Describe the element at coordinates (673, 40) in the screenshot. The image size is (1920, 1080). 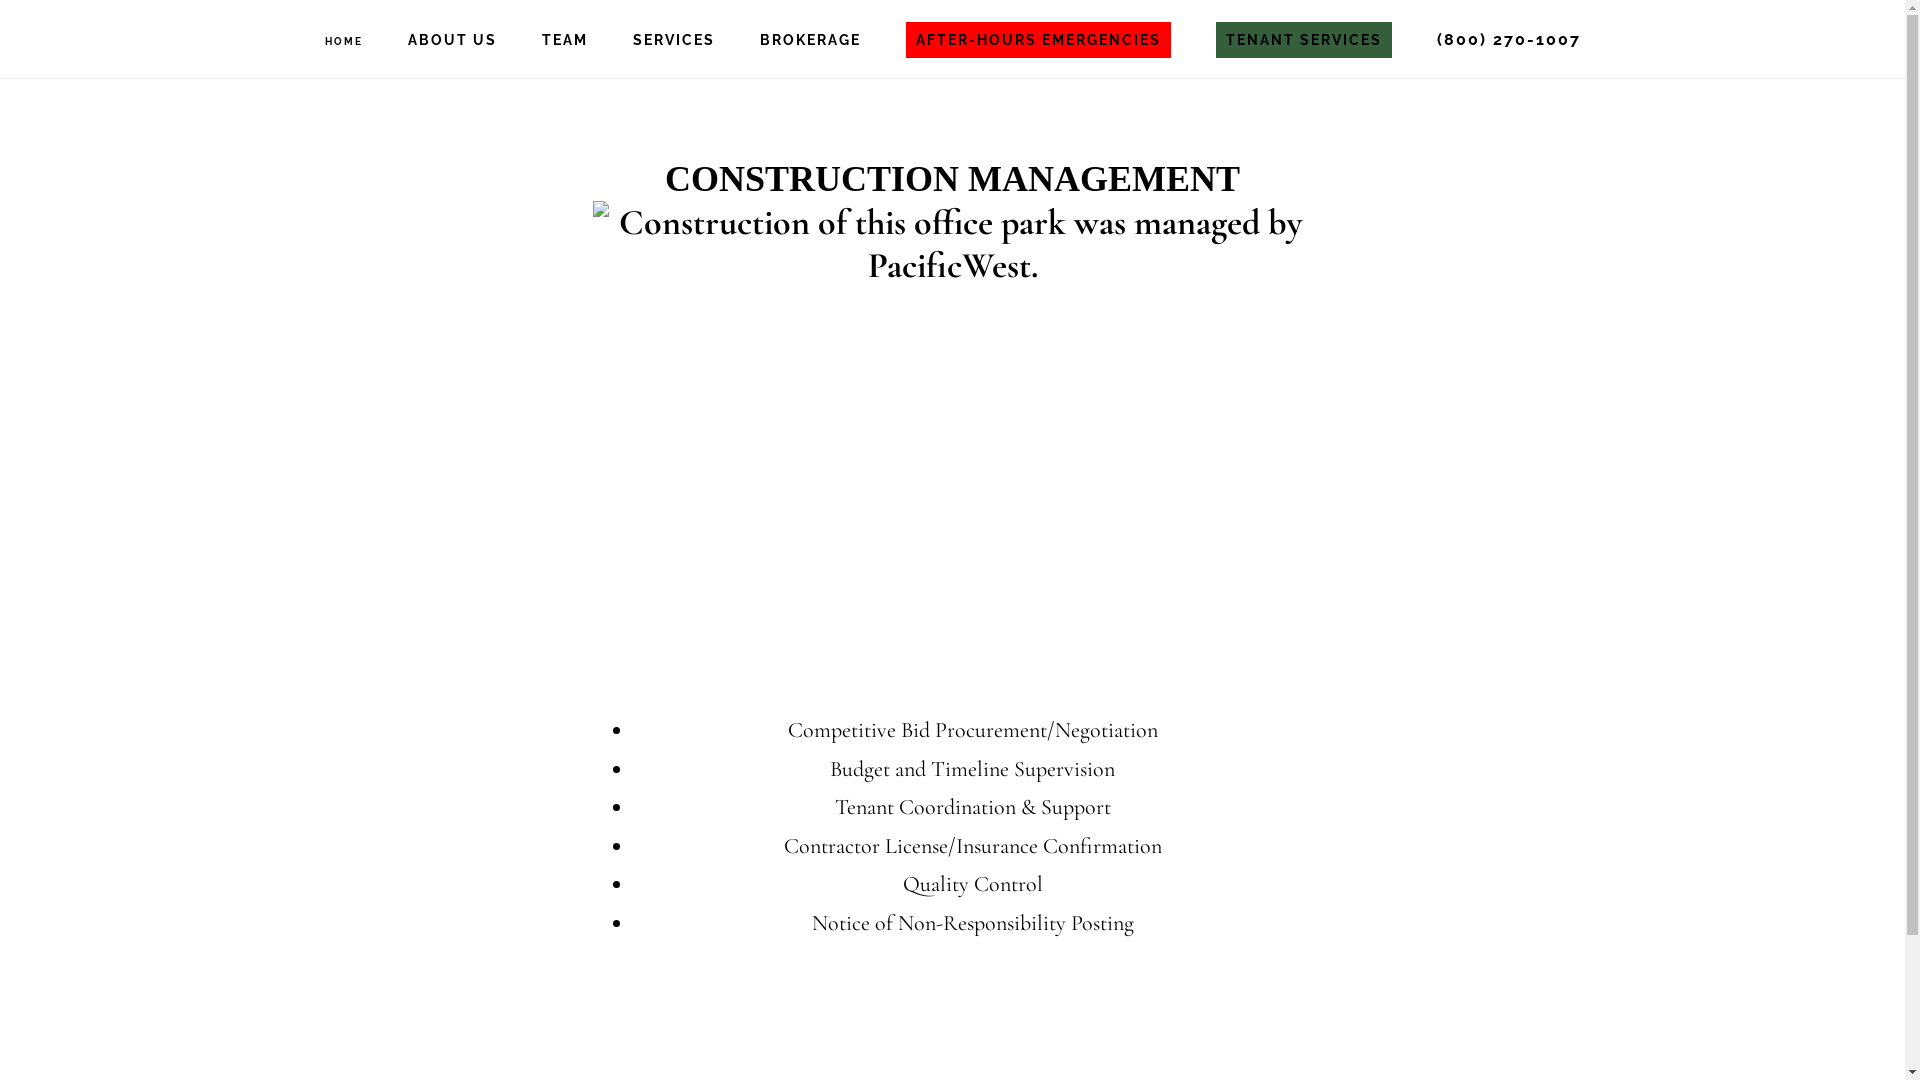
I see `SERVICES` at that location.